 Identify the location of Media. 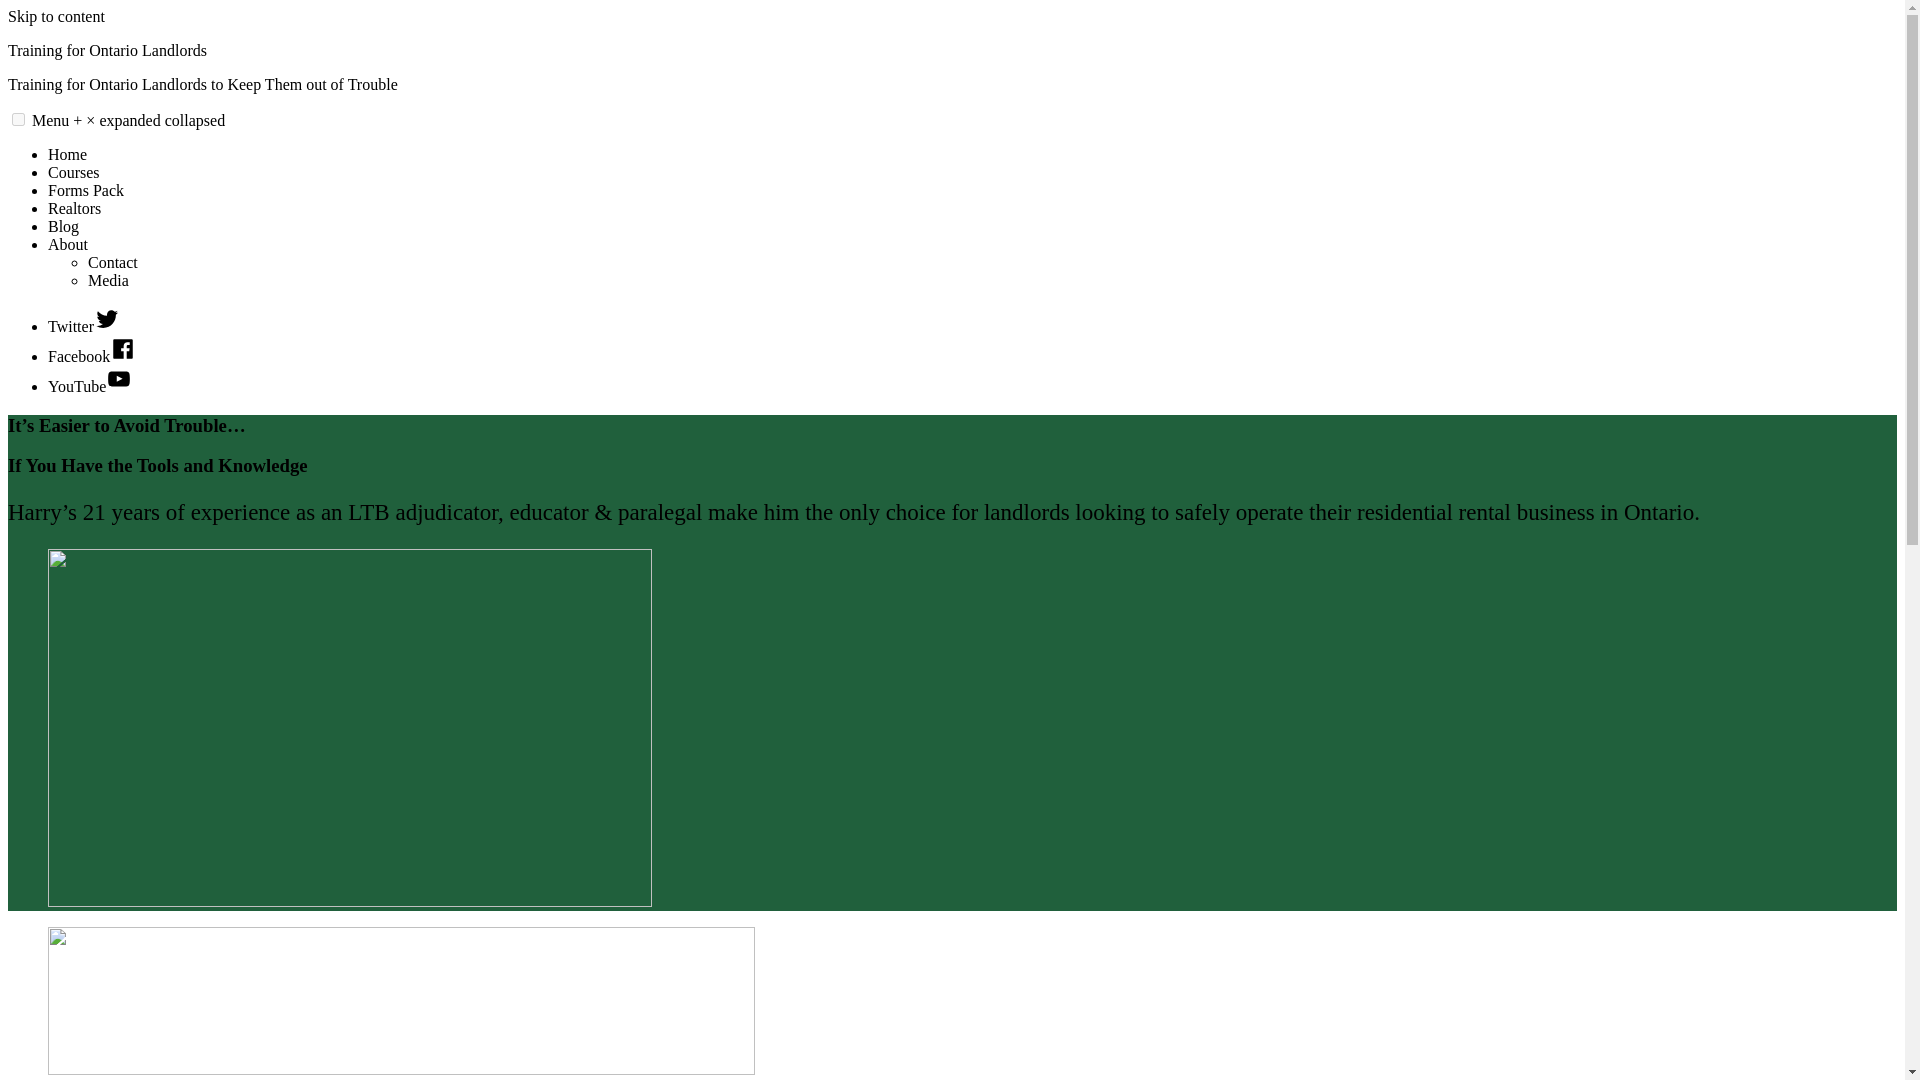
(108, 280).